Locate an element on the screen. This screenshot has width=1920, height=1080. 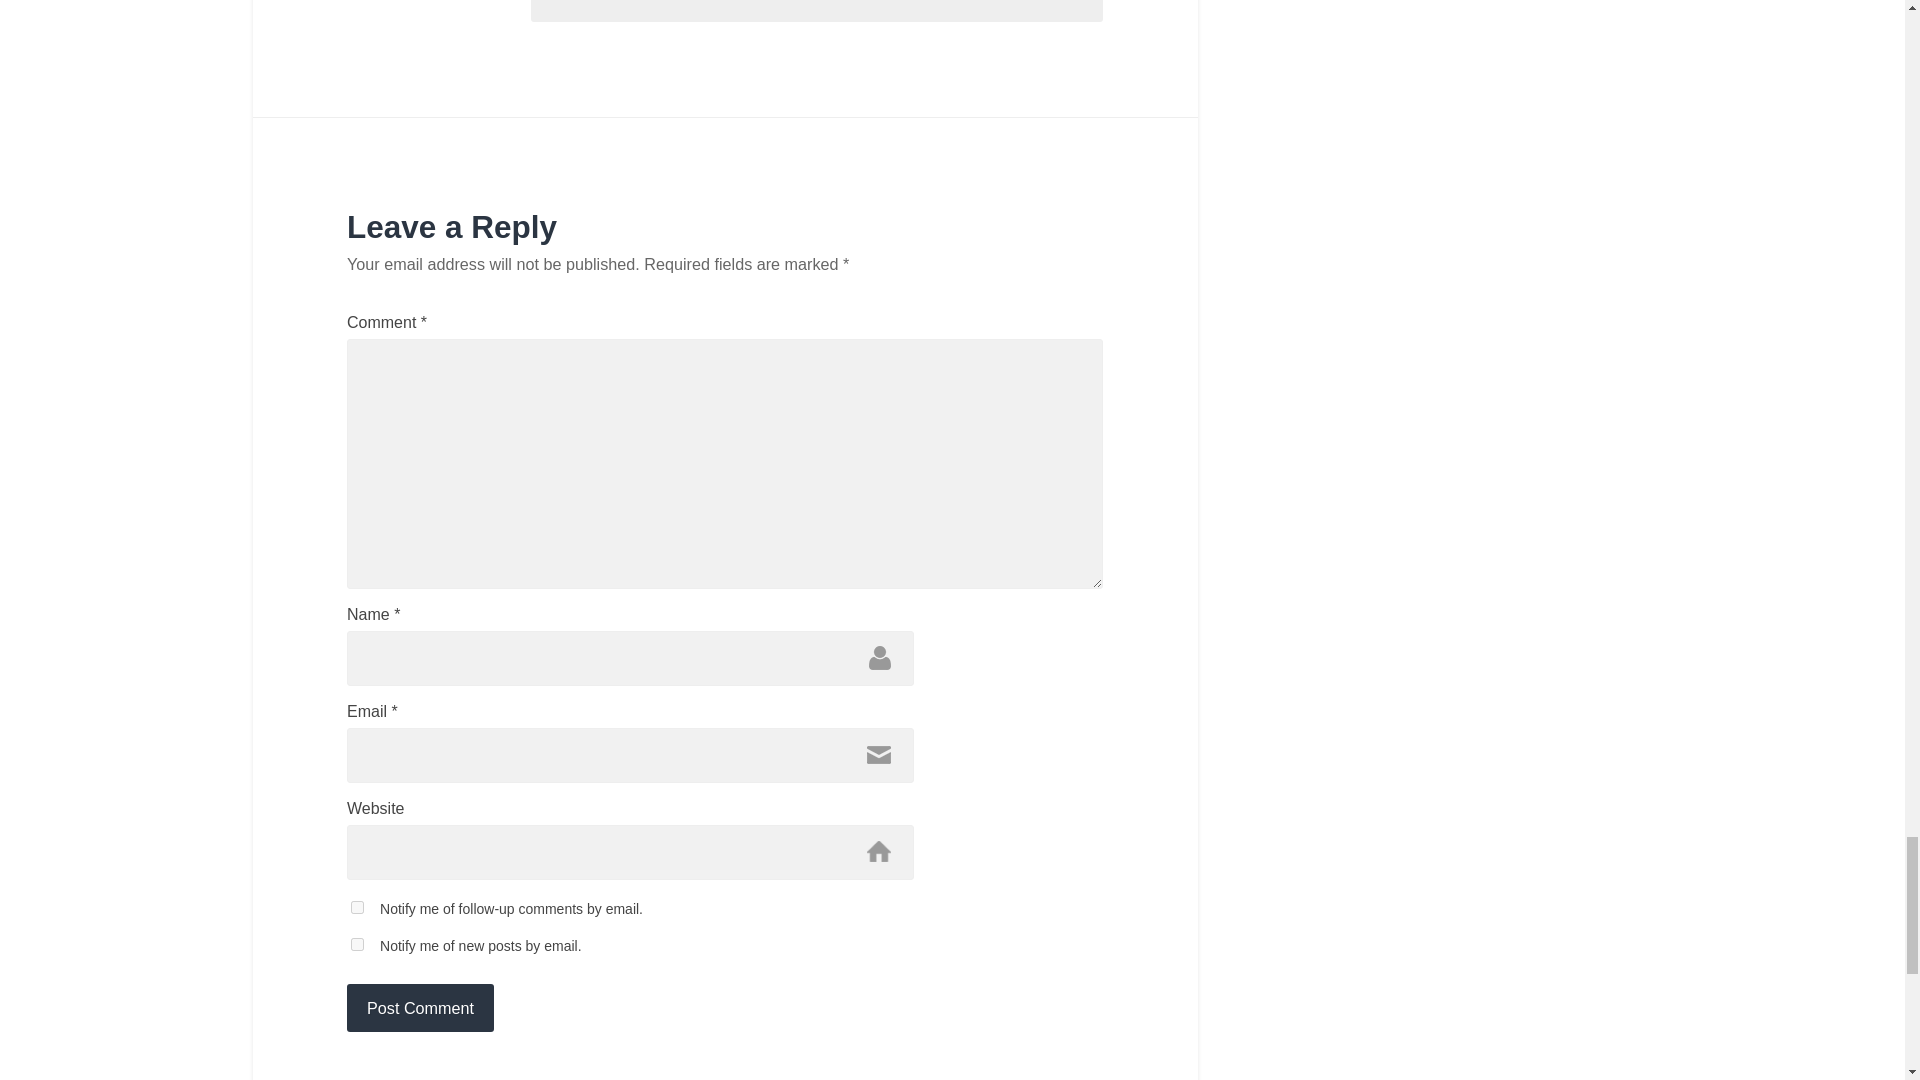
subscribe is located at coordinates (358, 906).